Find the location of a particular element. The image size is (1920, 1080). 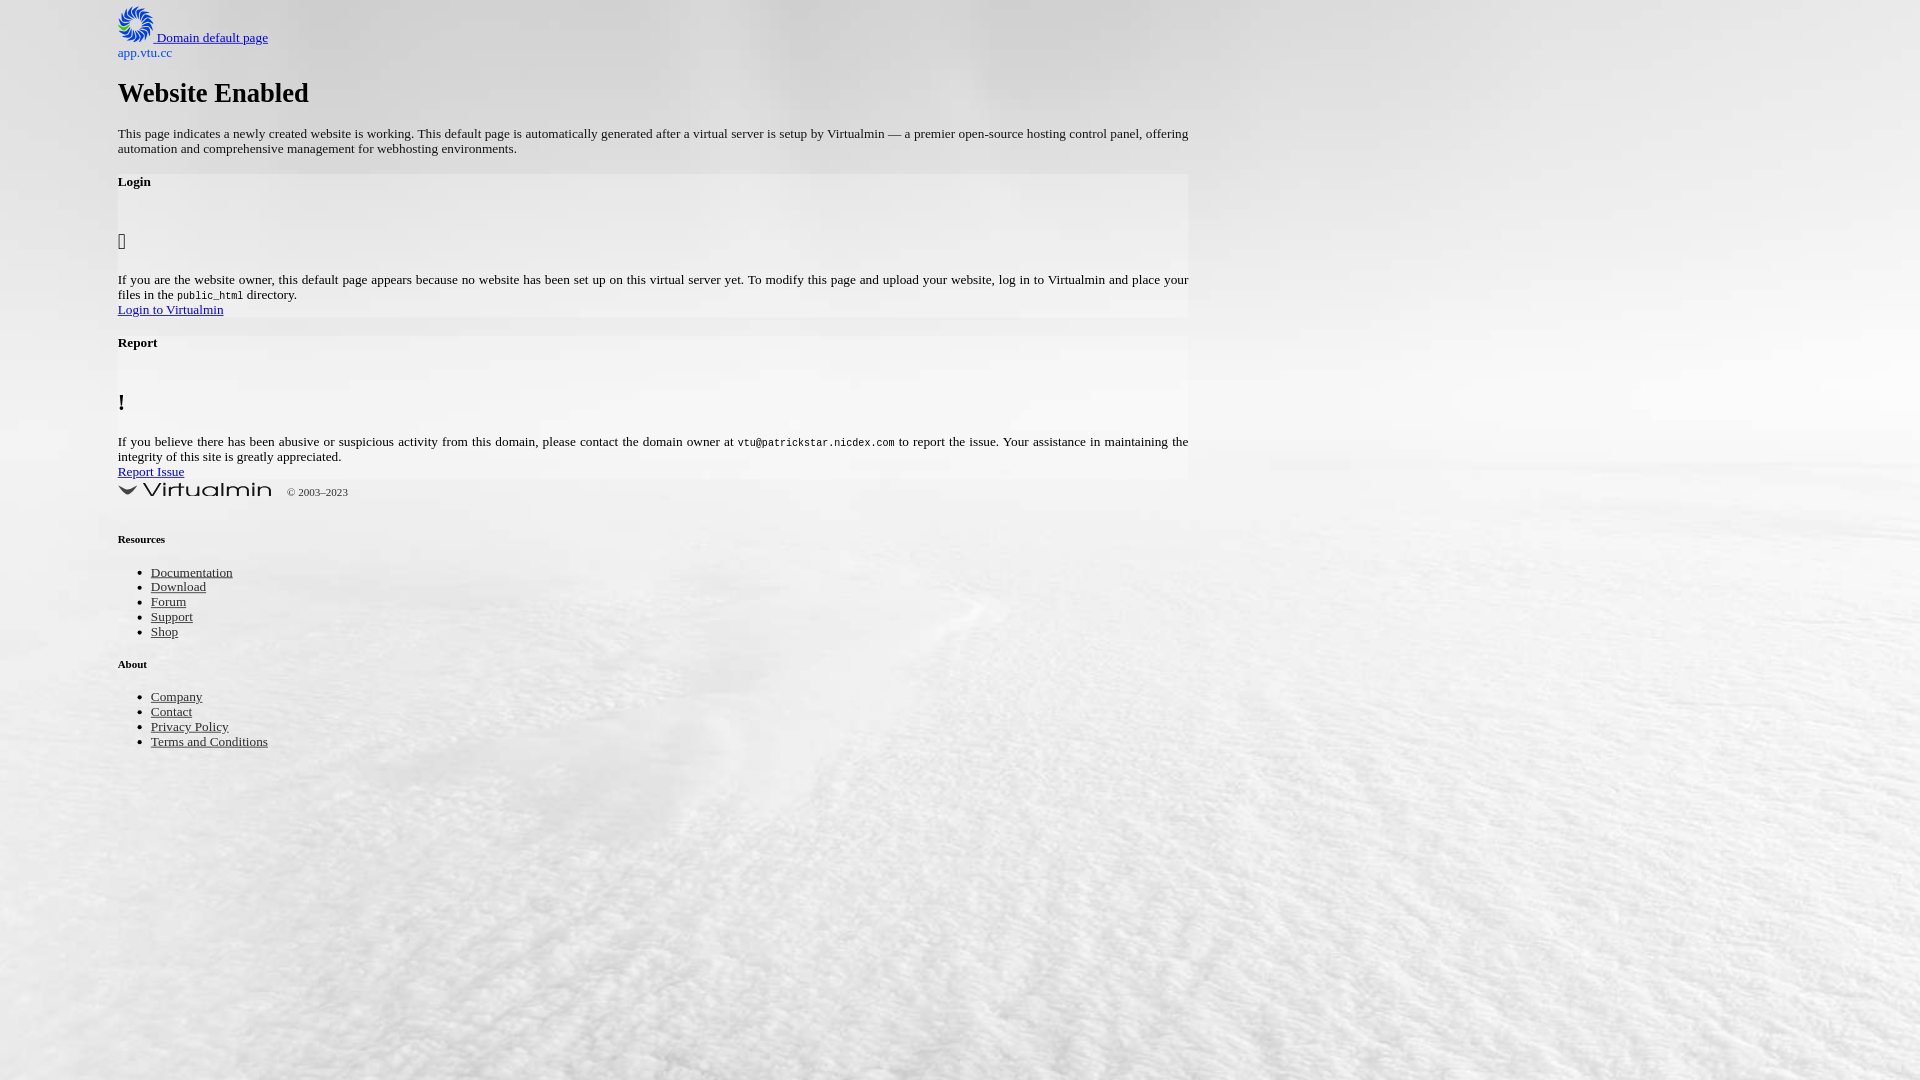

Contact is located at coordinates (176, 712).